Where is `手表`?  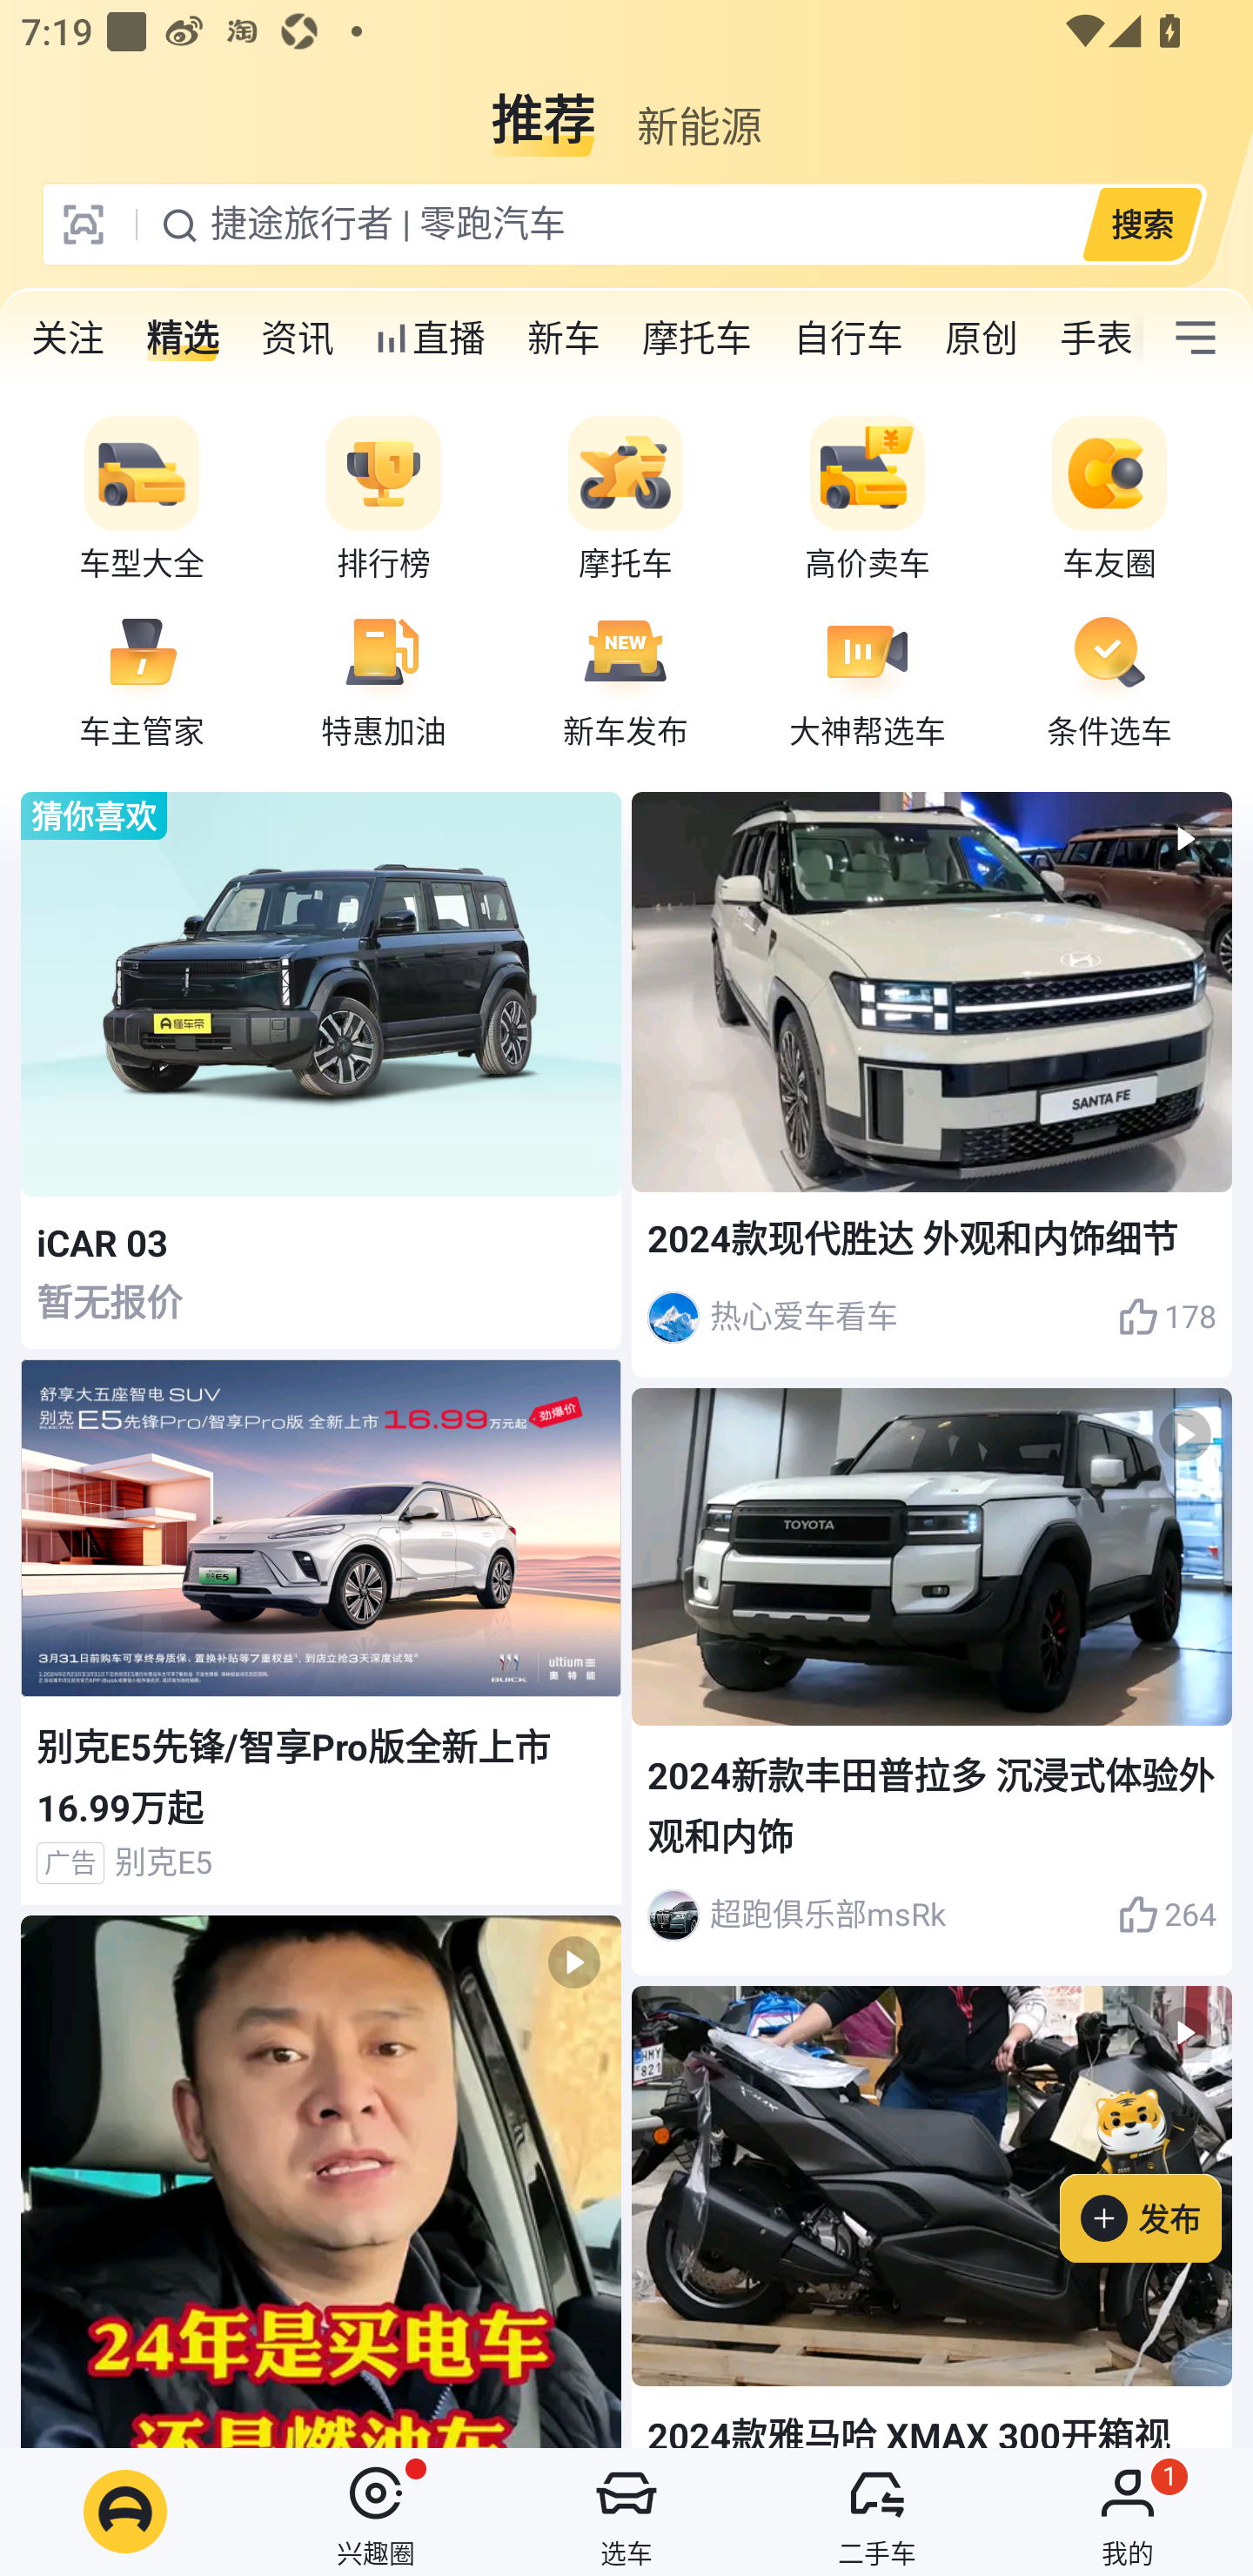
手表 is located at coordinates (1090, 338).